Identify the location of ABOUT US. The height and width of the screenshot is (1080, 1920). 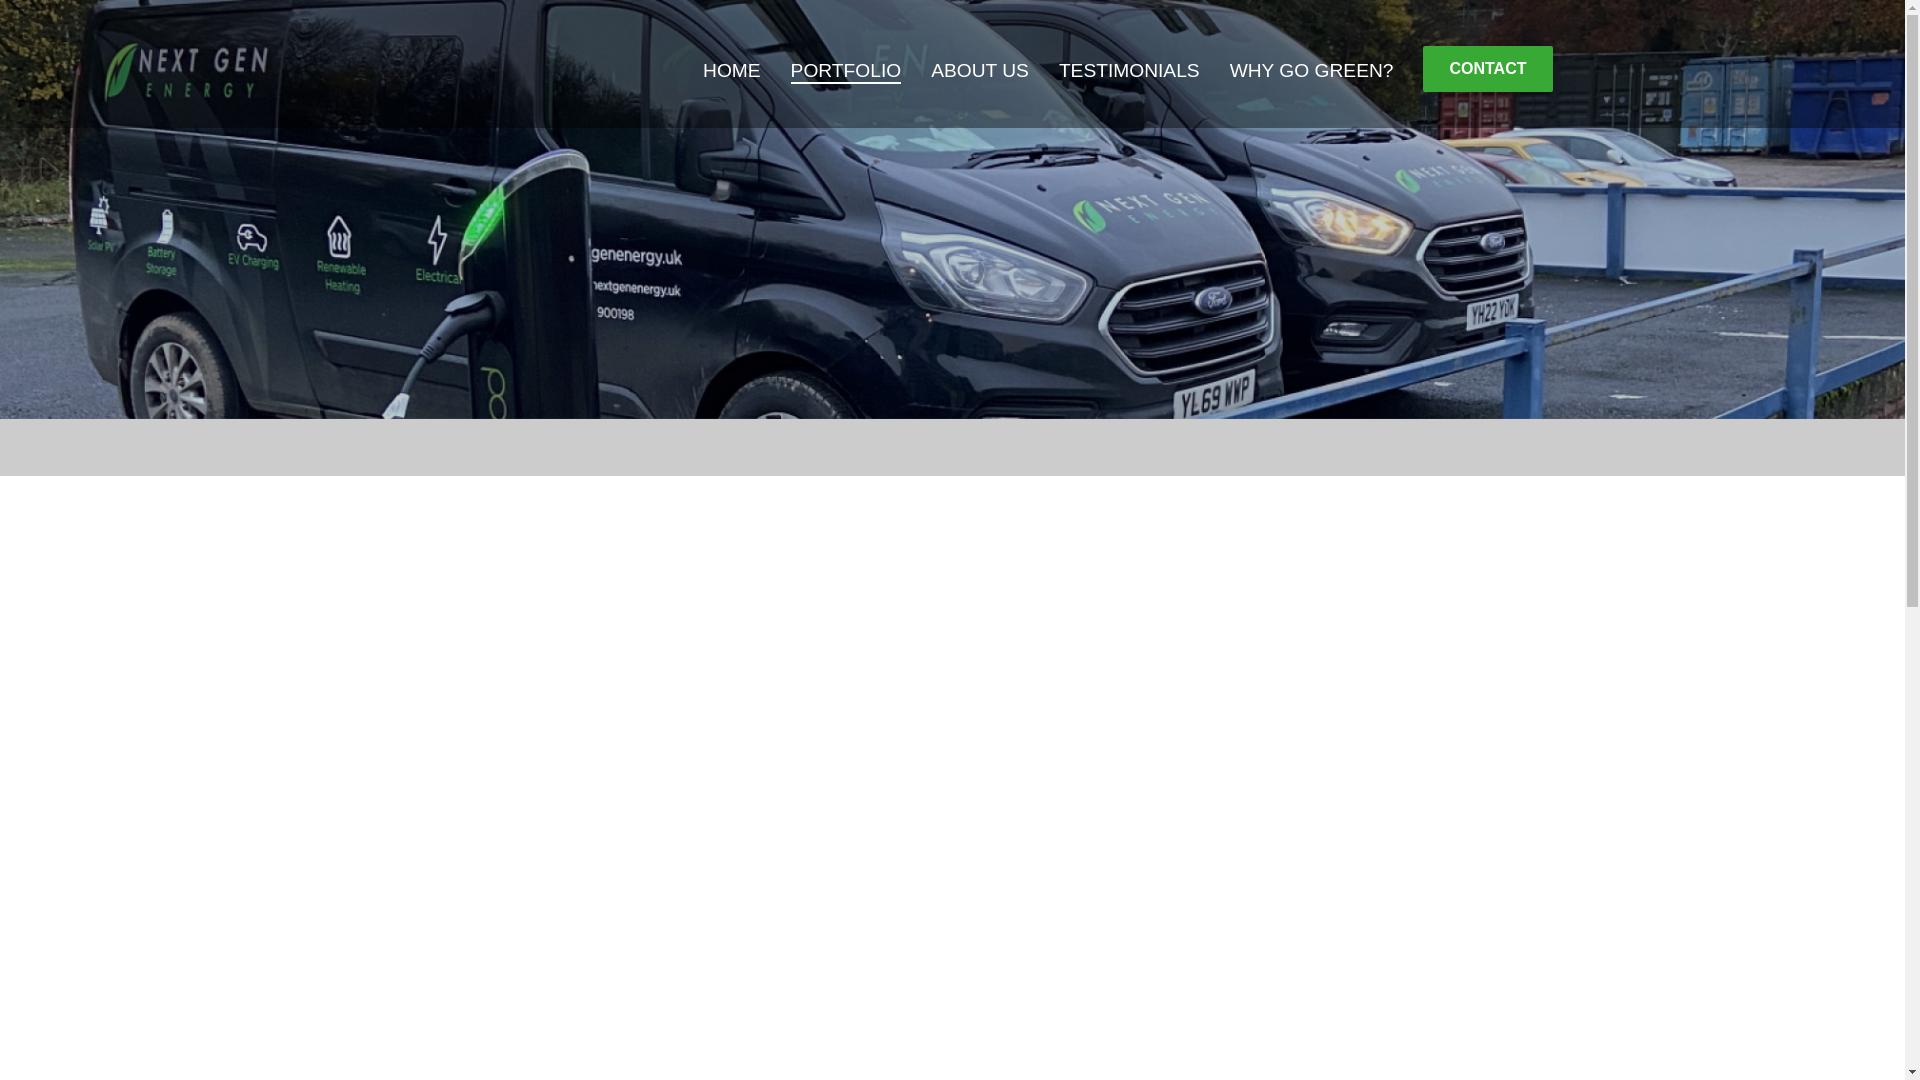
(980, 71).